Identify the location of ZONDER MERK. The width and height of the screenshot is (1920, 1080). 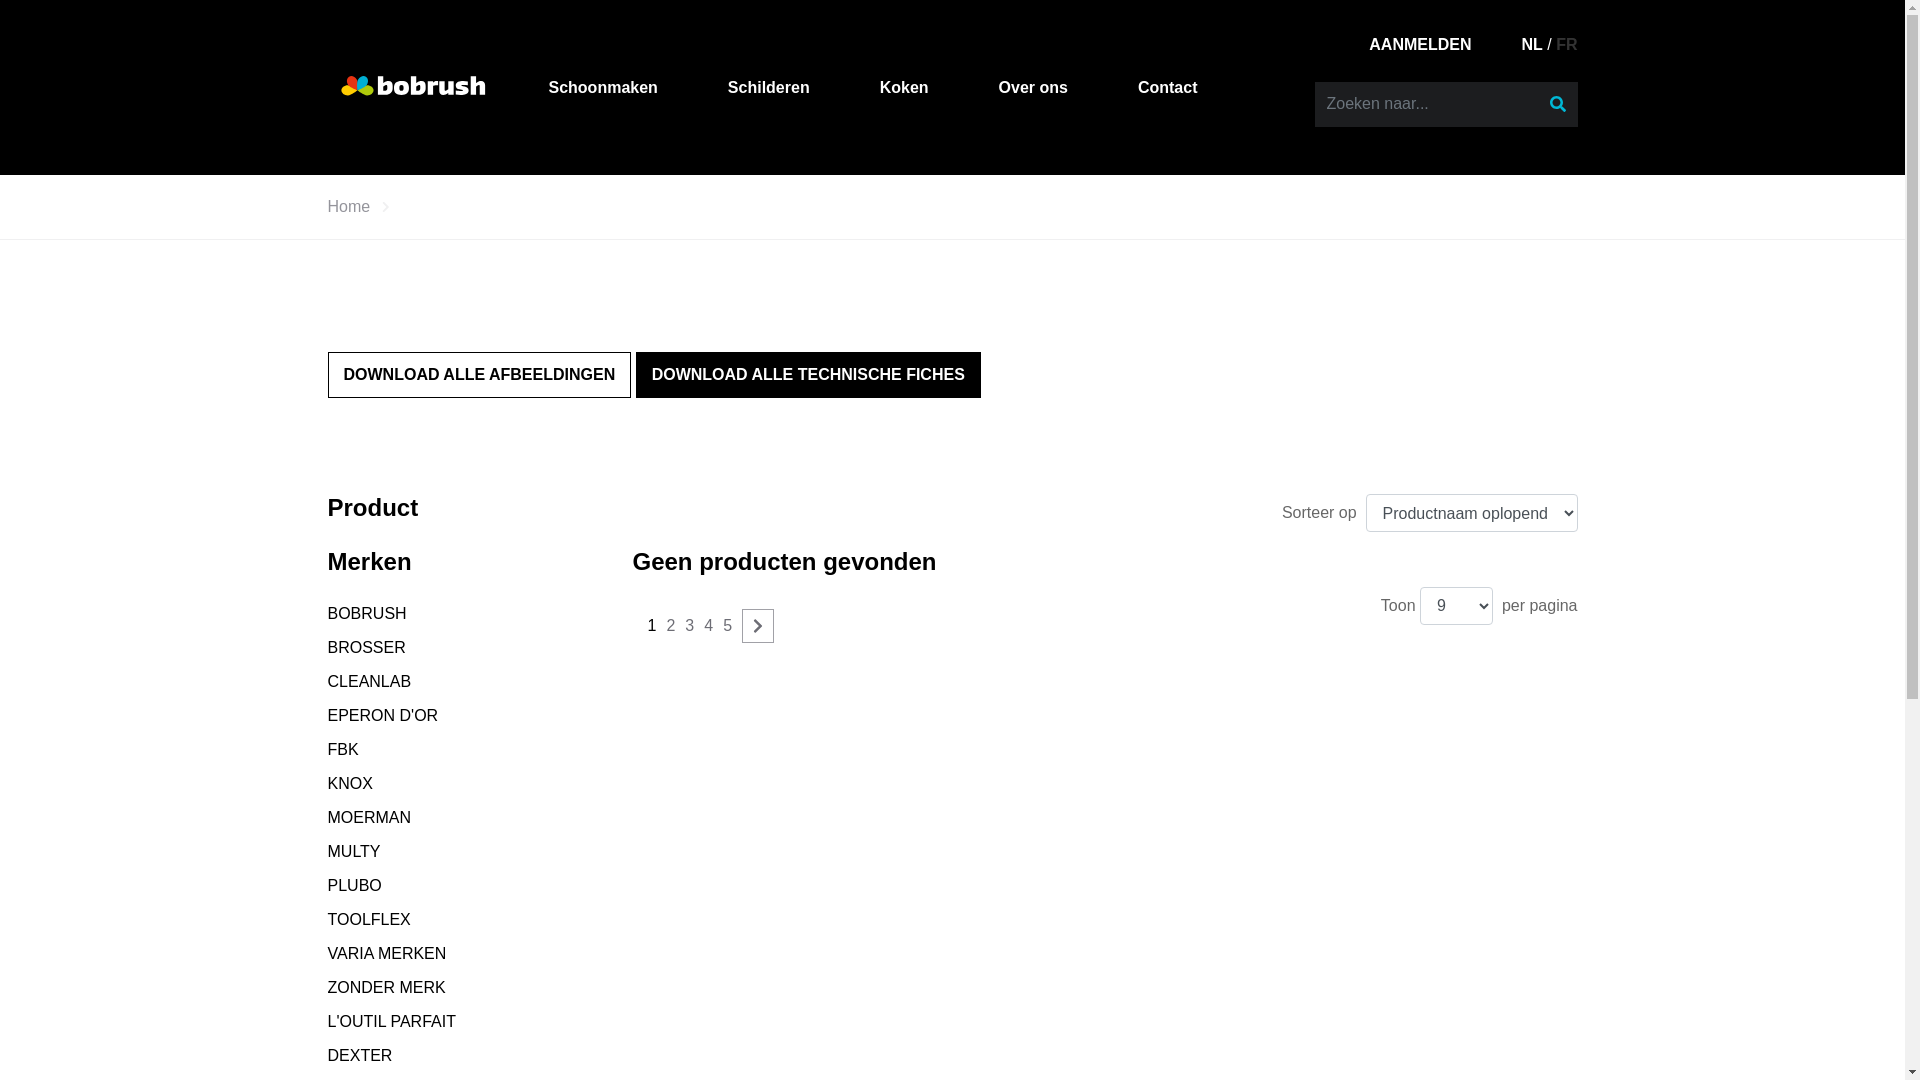
(387, 988).